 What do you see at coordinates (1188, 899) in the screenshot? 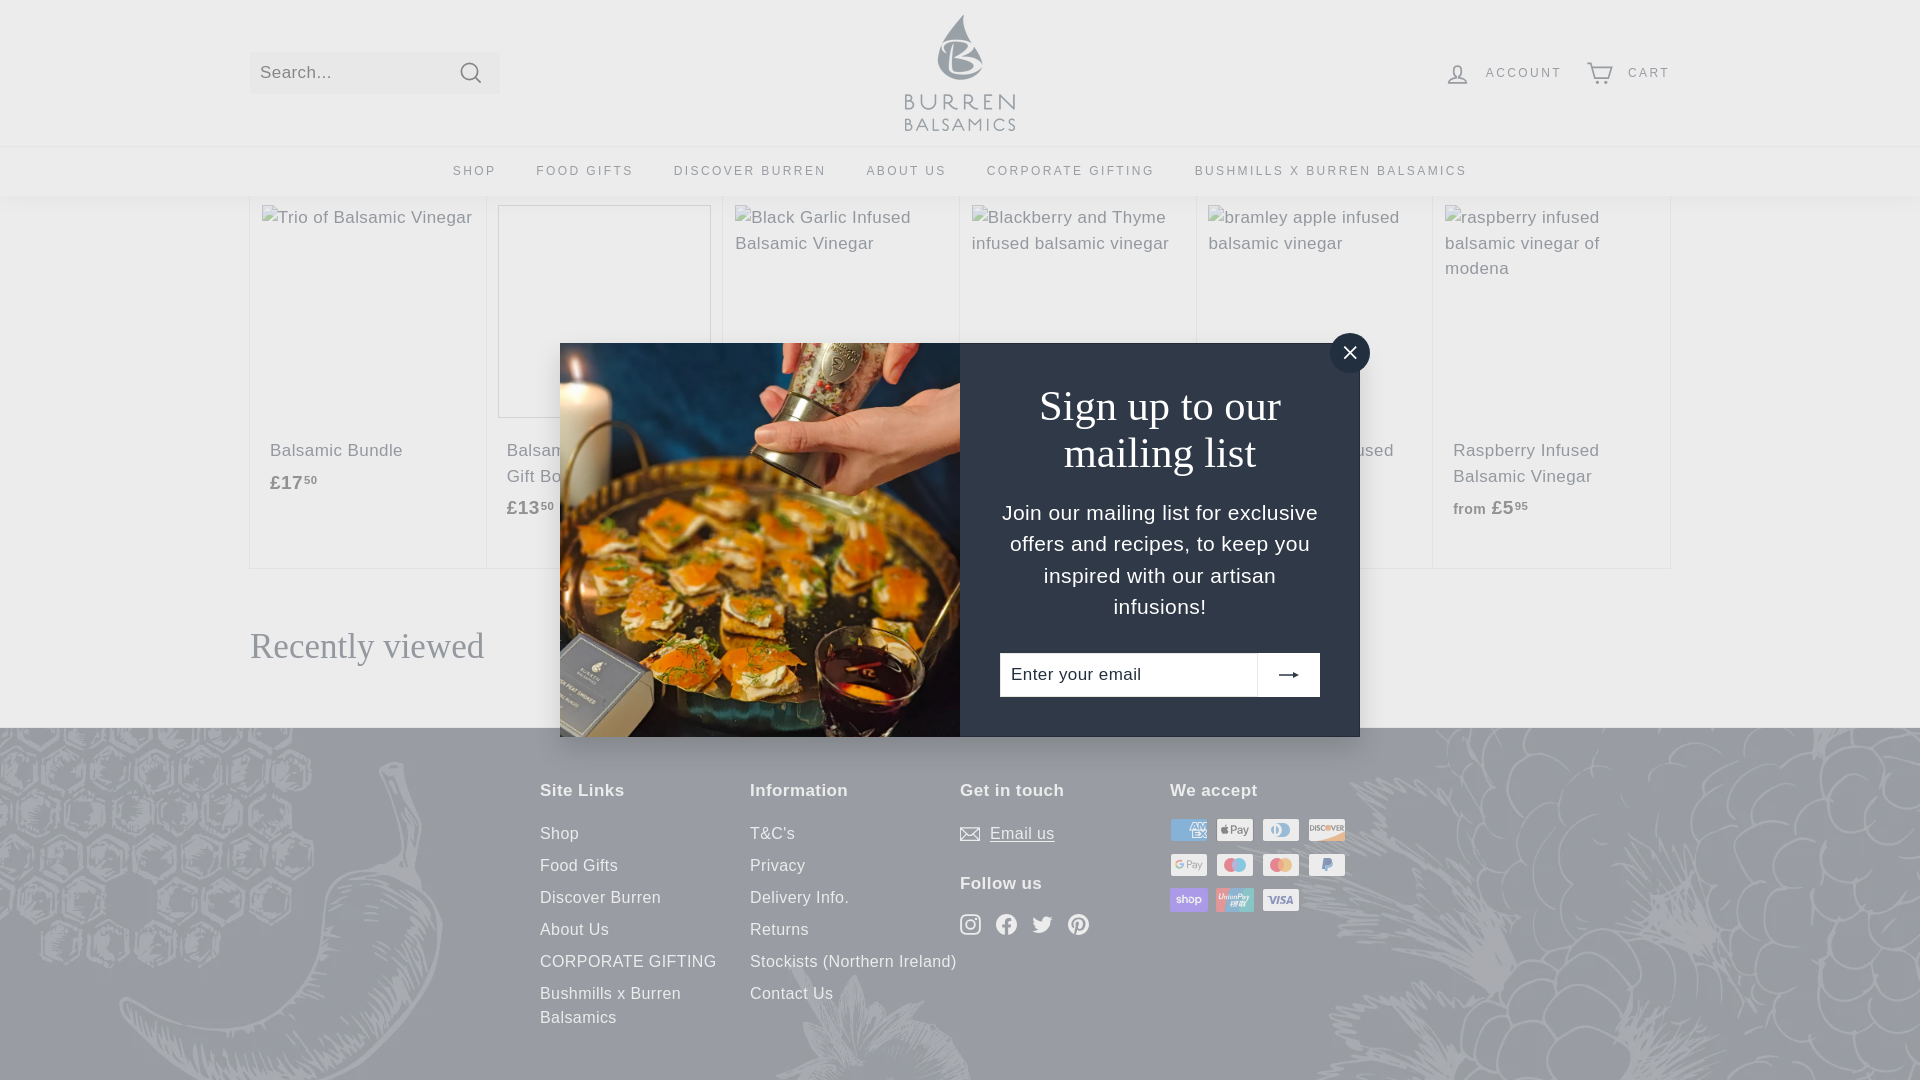
I see `Shop Pay` at bounding box center [1188, 899].